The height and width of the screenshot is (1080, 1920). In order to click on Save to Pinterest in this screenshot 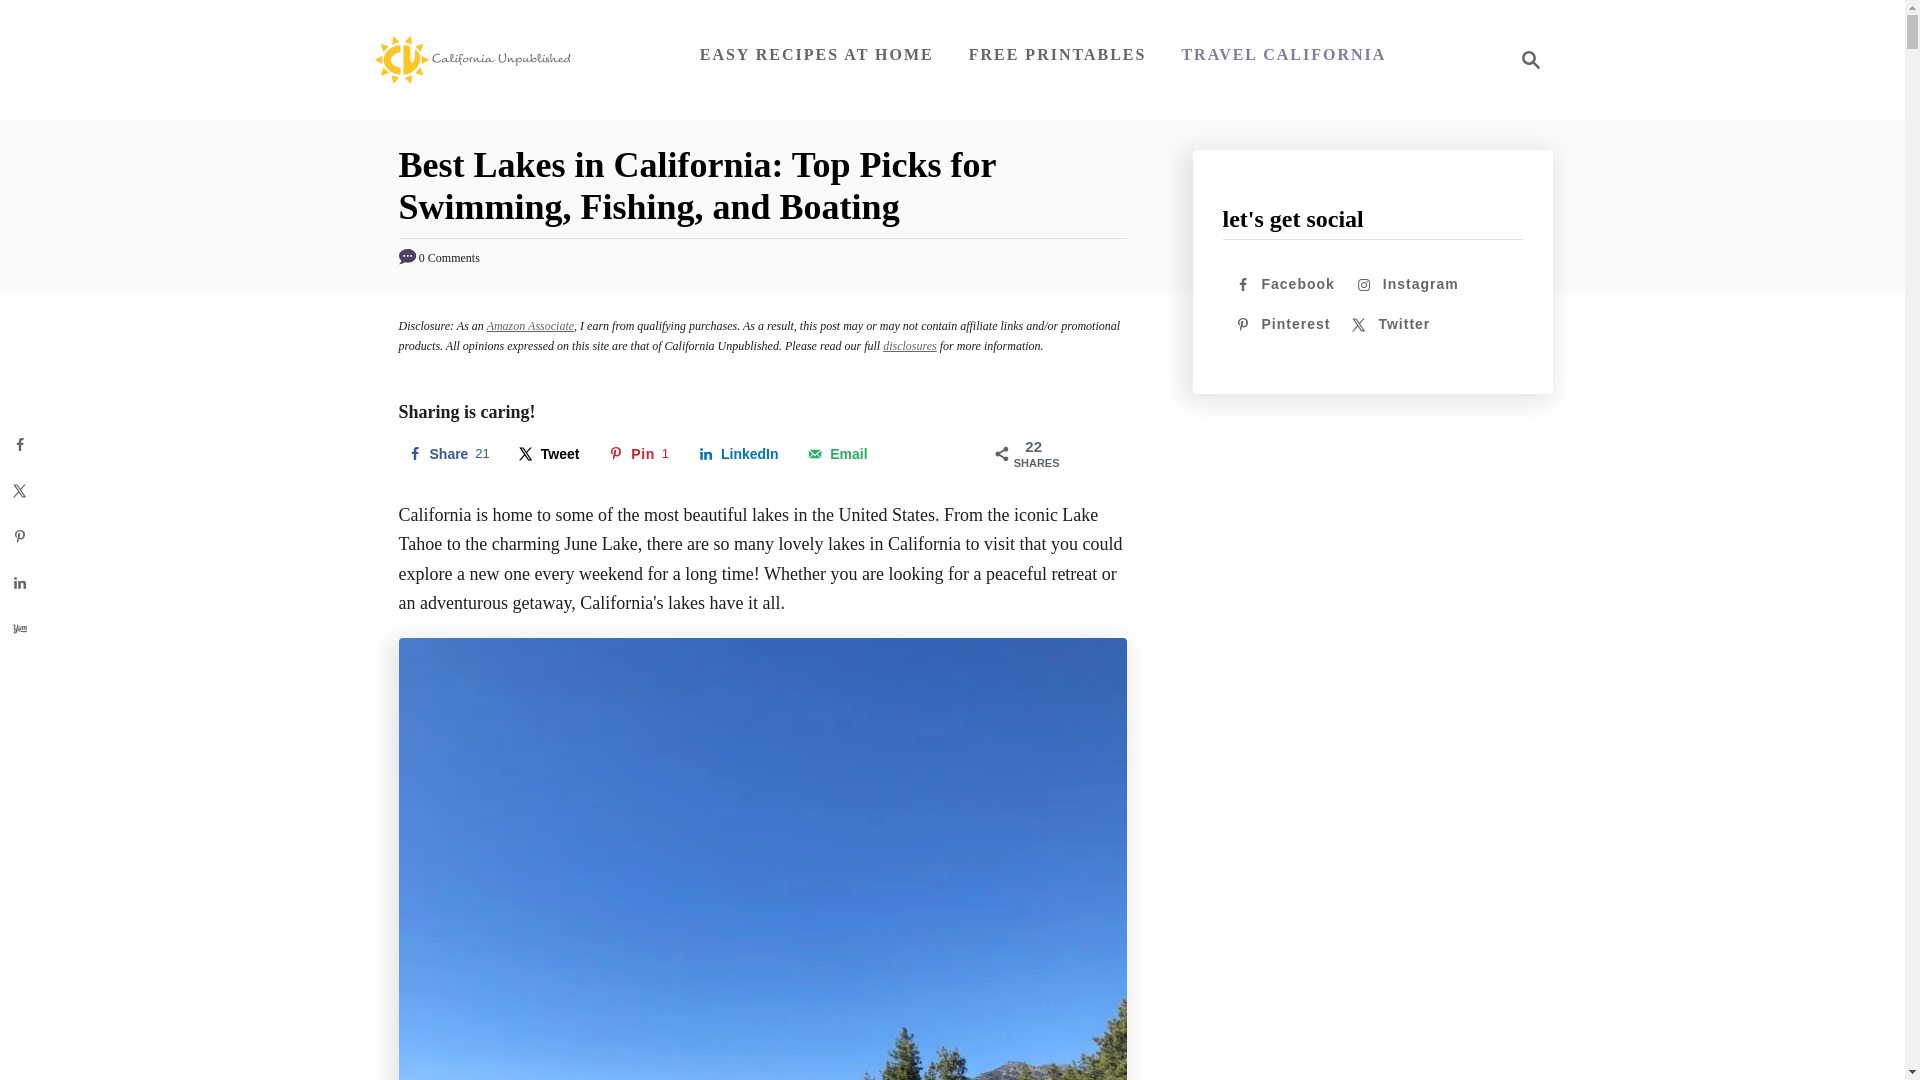, I will do `click(638, 454)`.